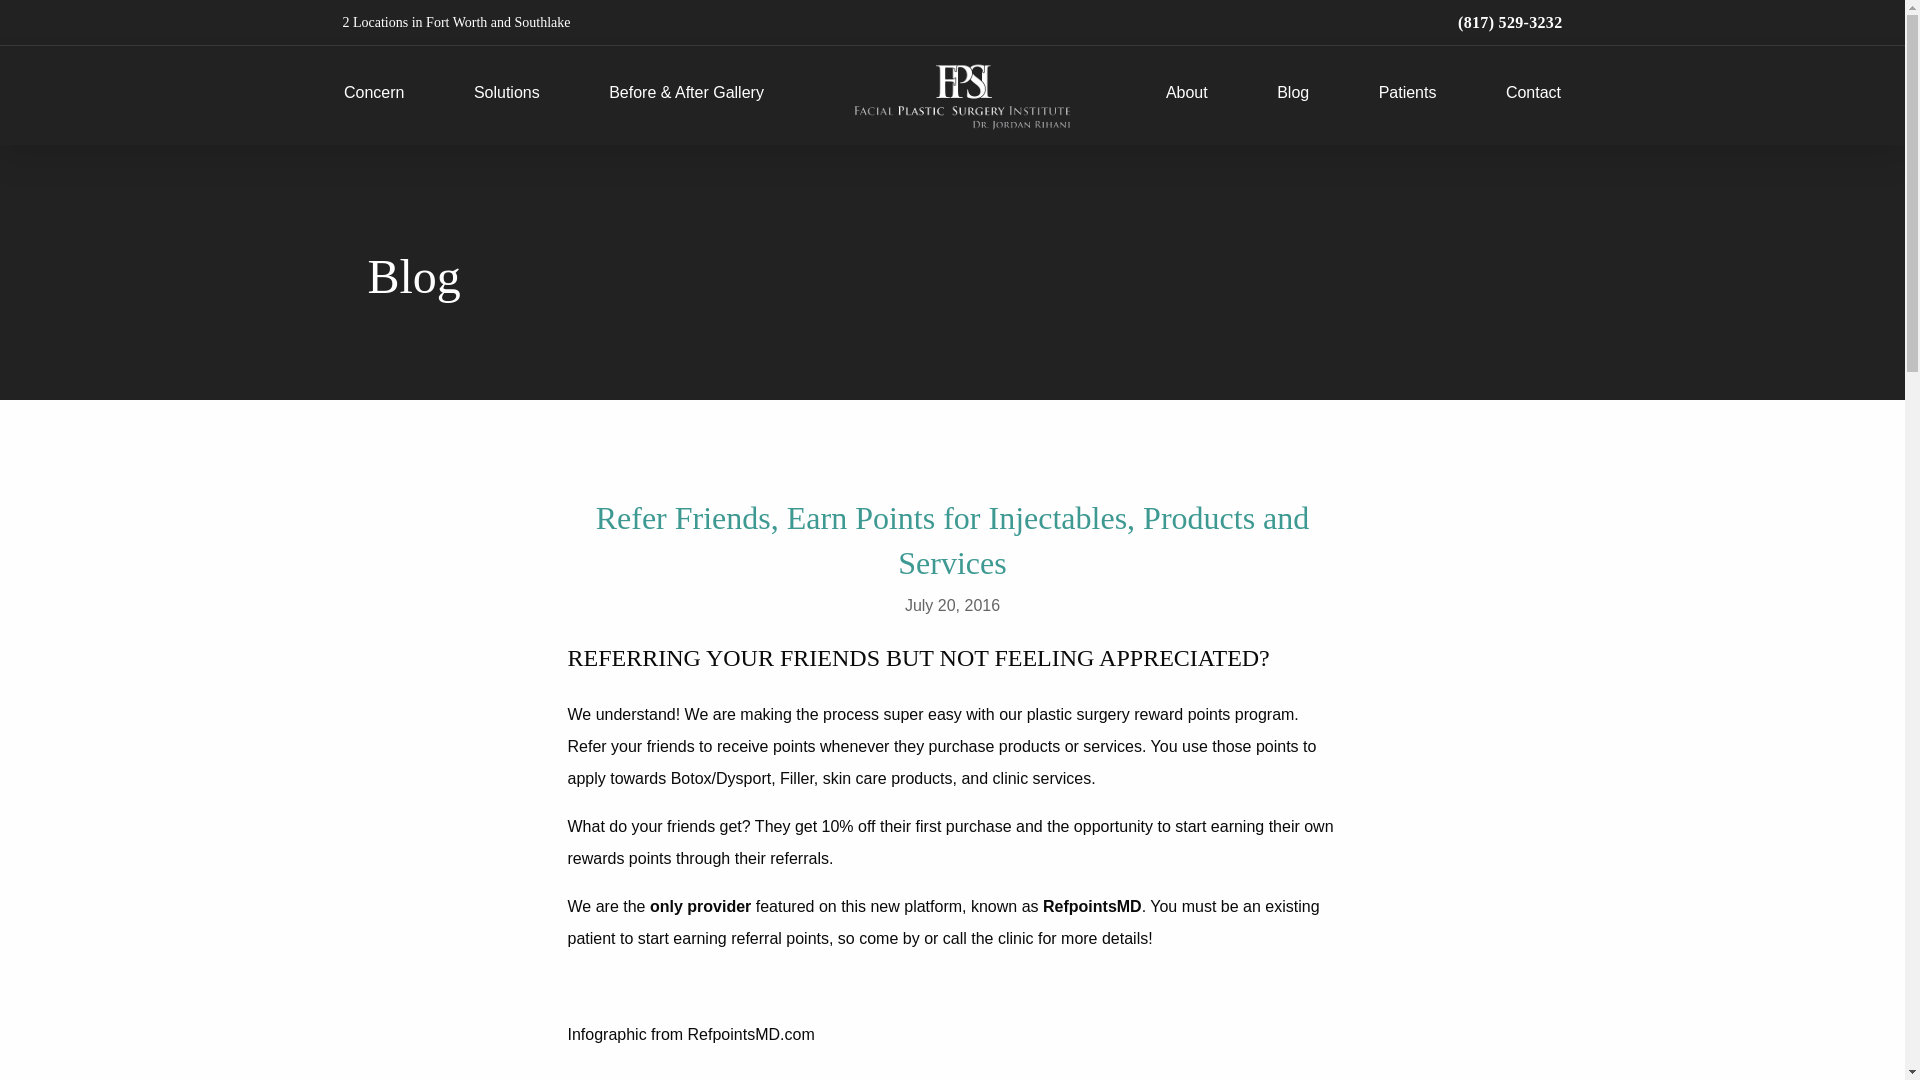  What do you see at coordinates (1186, 95) in the screenshot?
I see `About` at bounding box center [1186, 95].